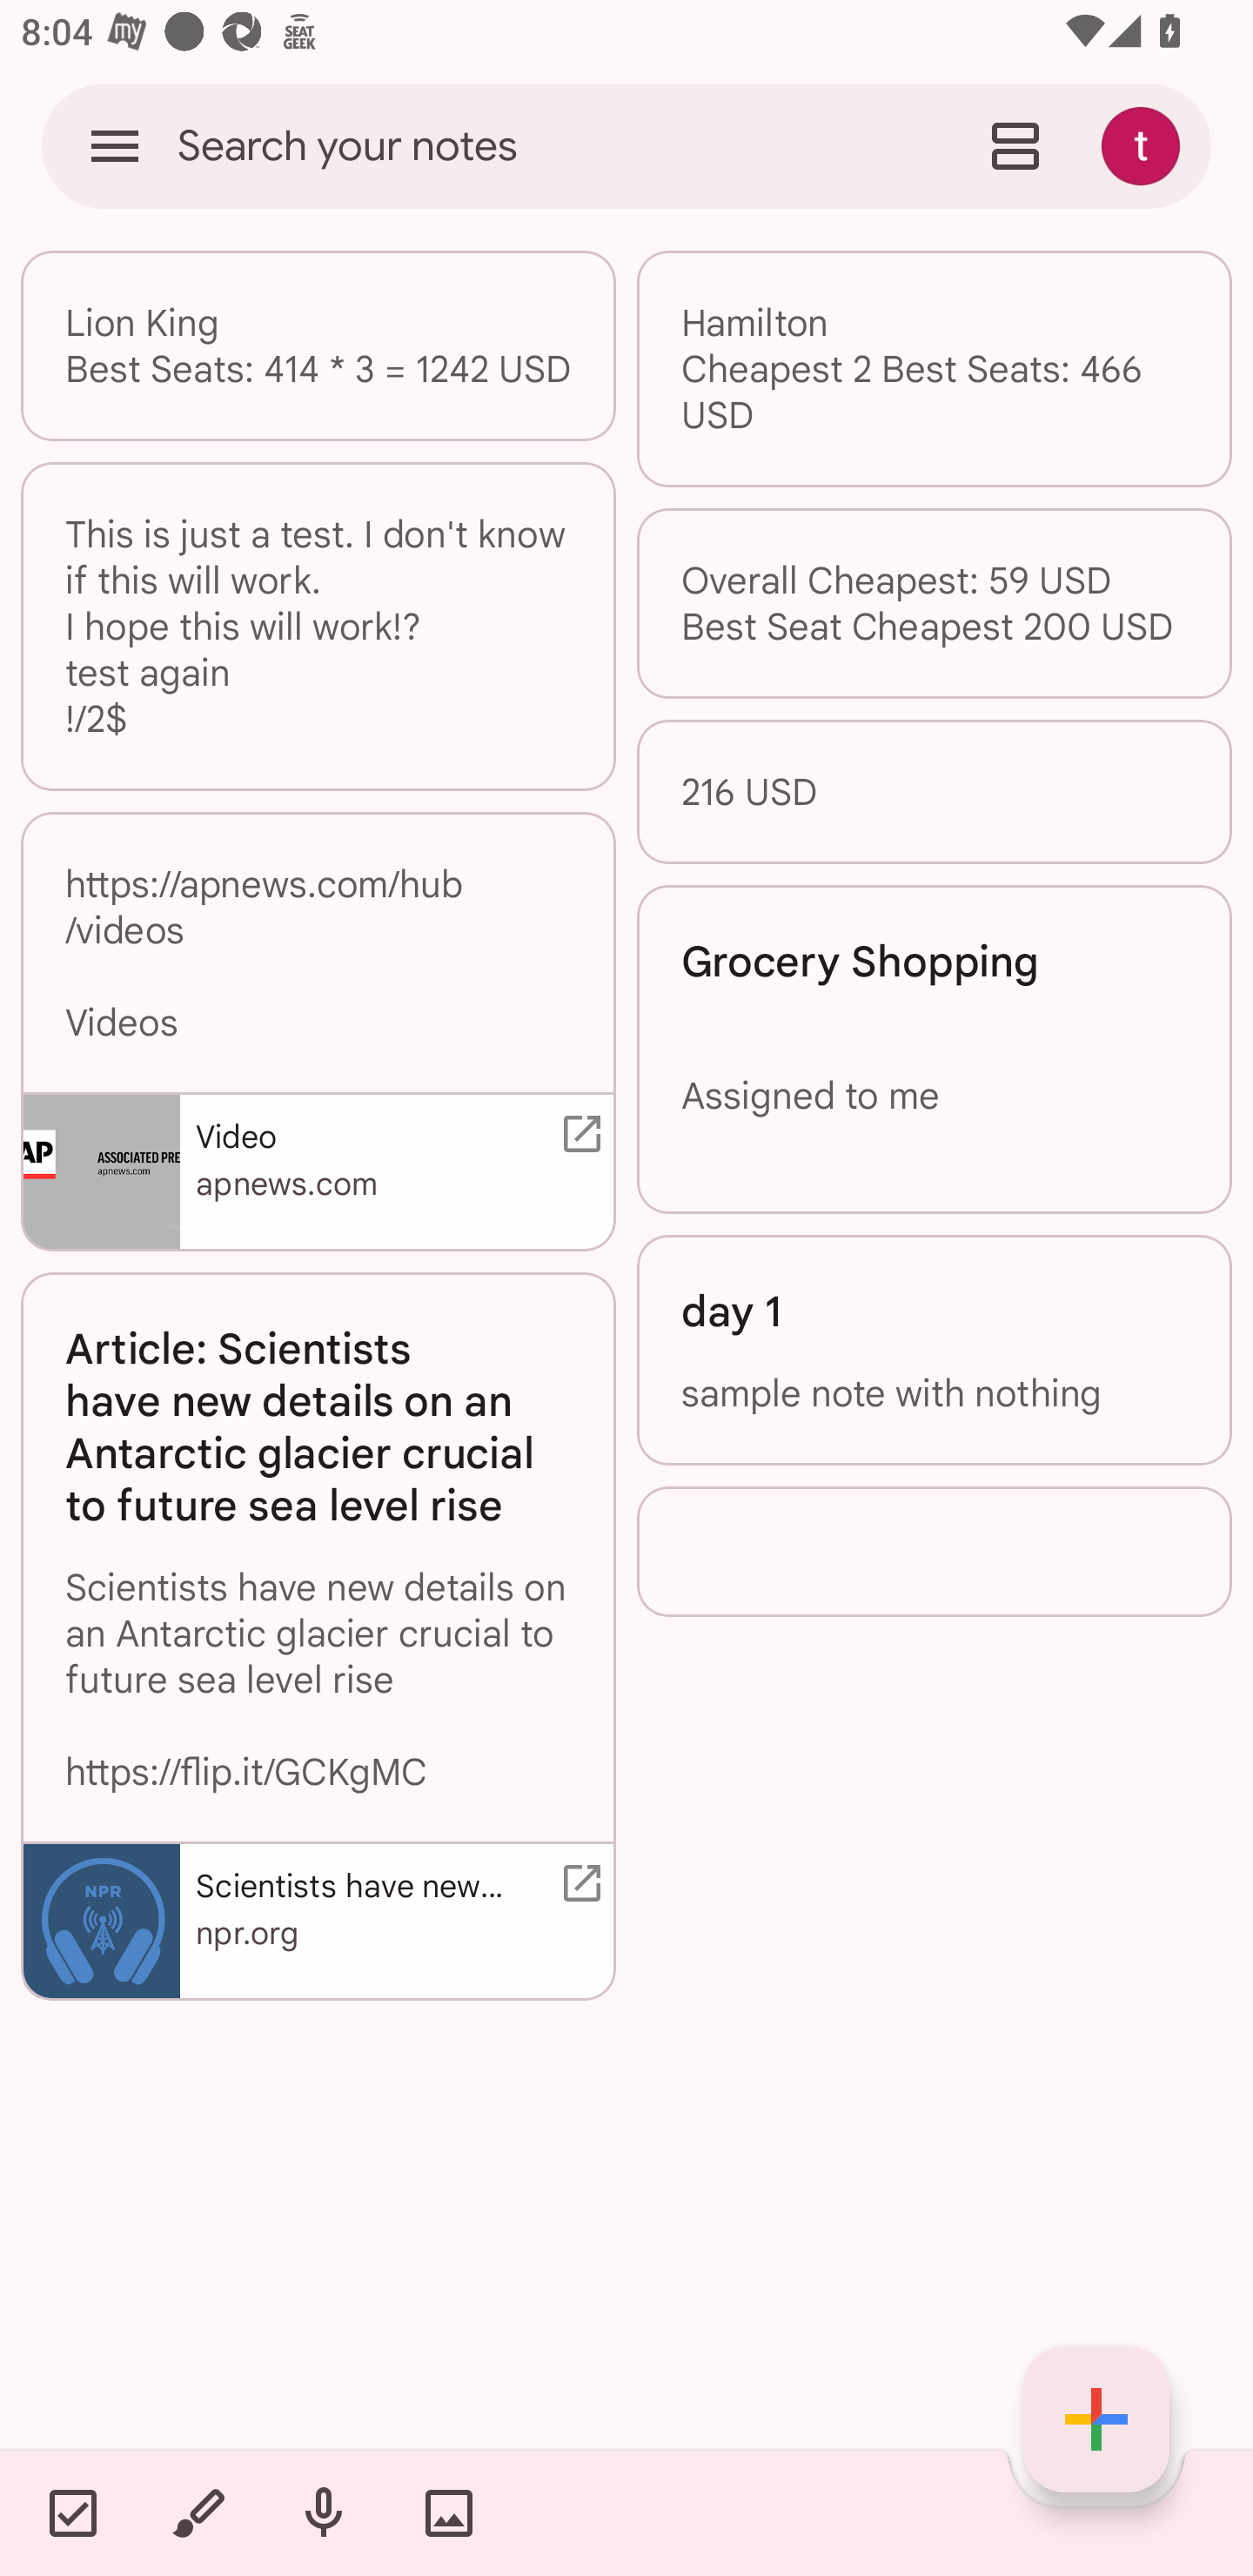 Image resolution: width=1253 pixels, height=2576 pixels. What do you see at coordinates (198, 2512) in the screenshot?
I see `New drawing note` at bounding box center [198, 2512].